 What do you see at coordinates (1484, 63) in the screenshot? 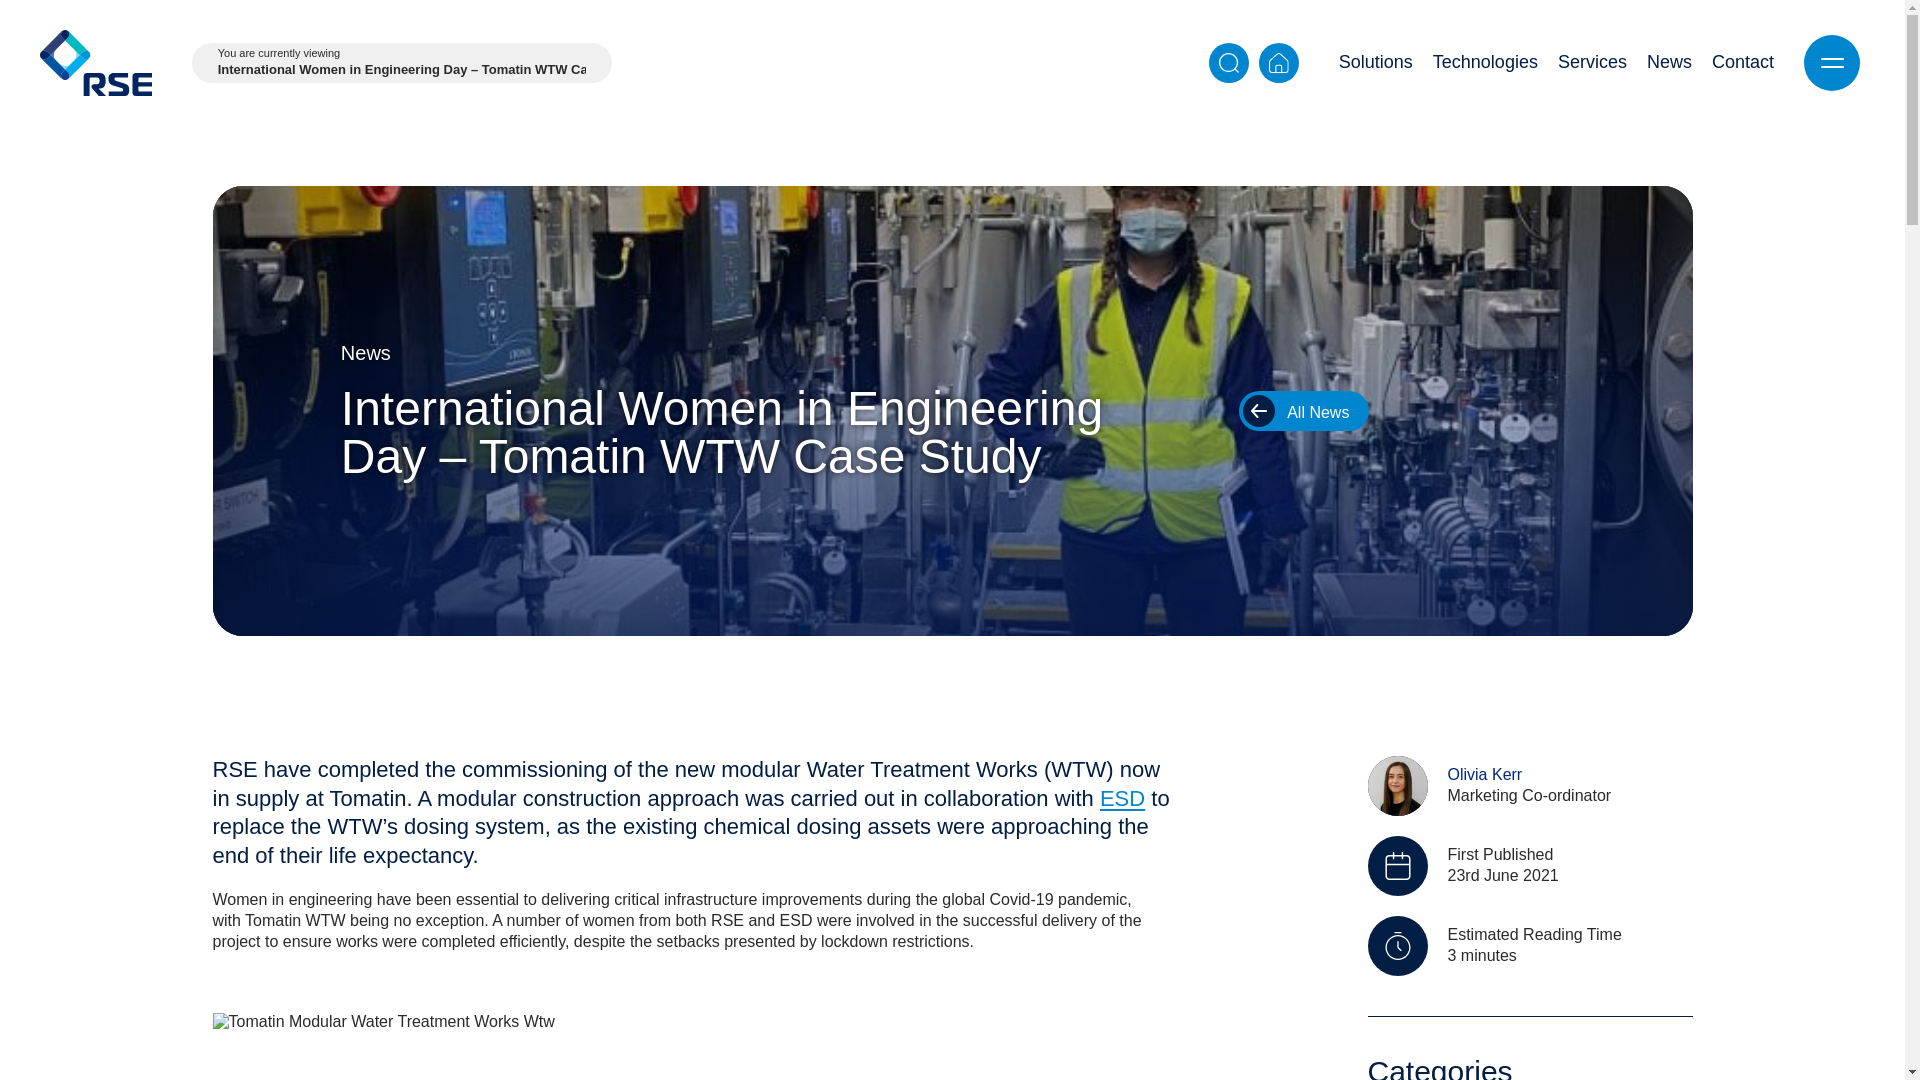
I see `Technologies` at bounding box center [1484, 63].